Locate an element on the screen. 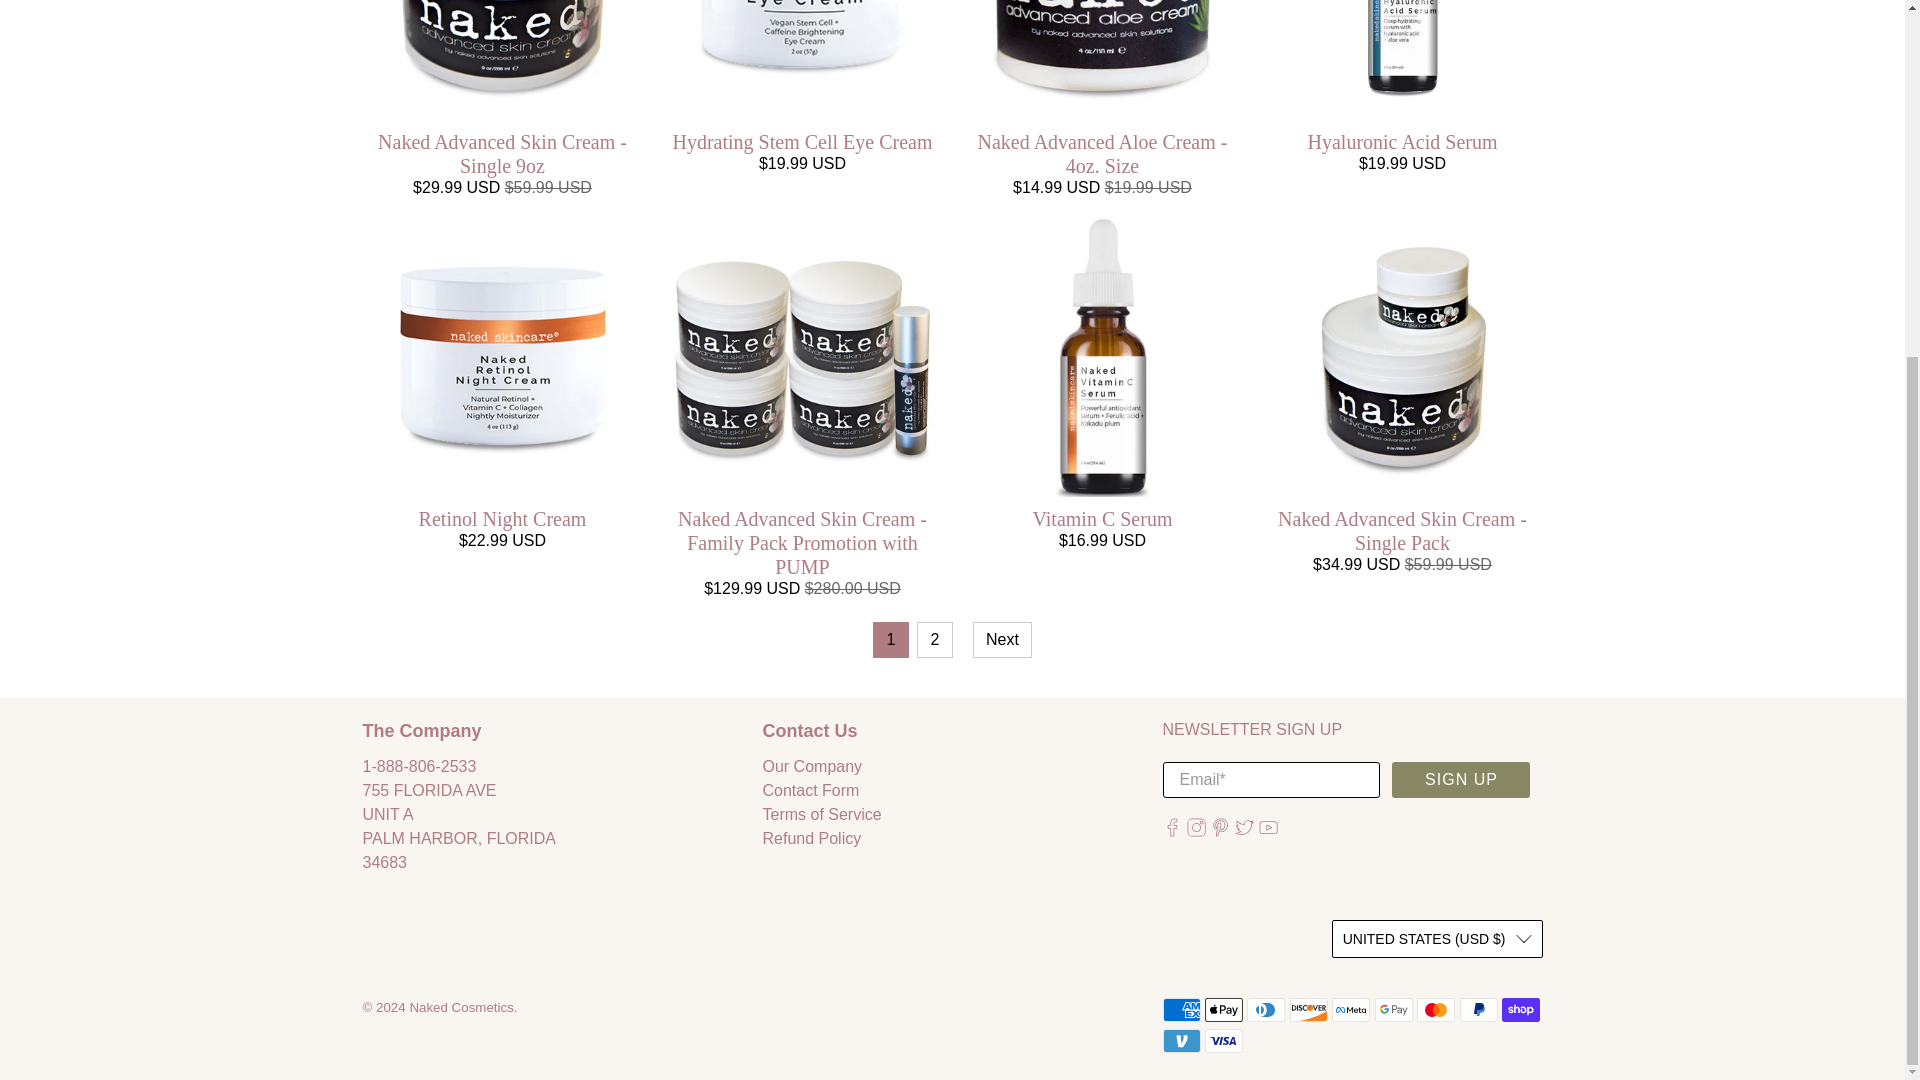  Venmo is located at coordinates (1180, 1041).